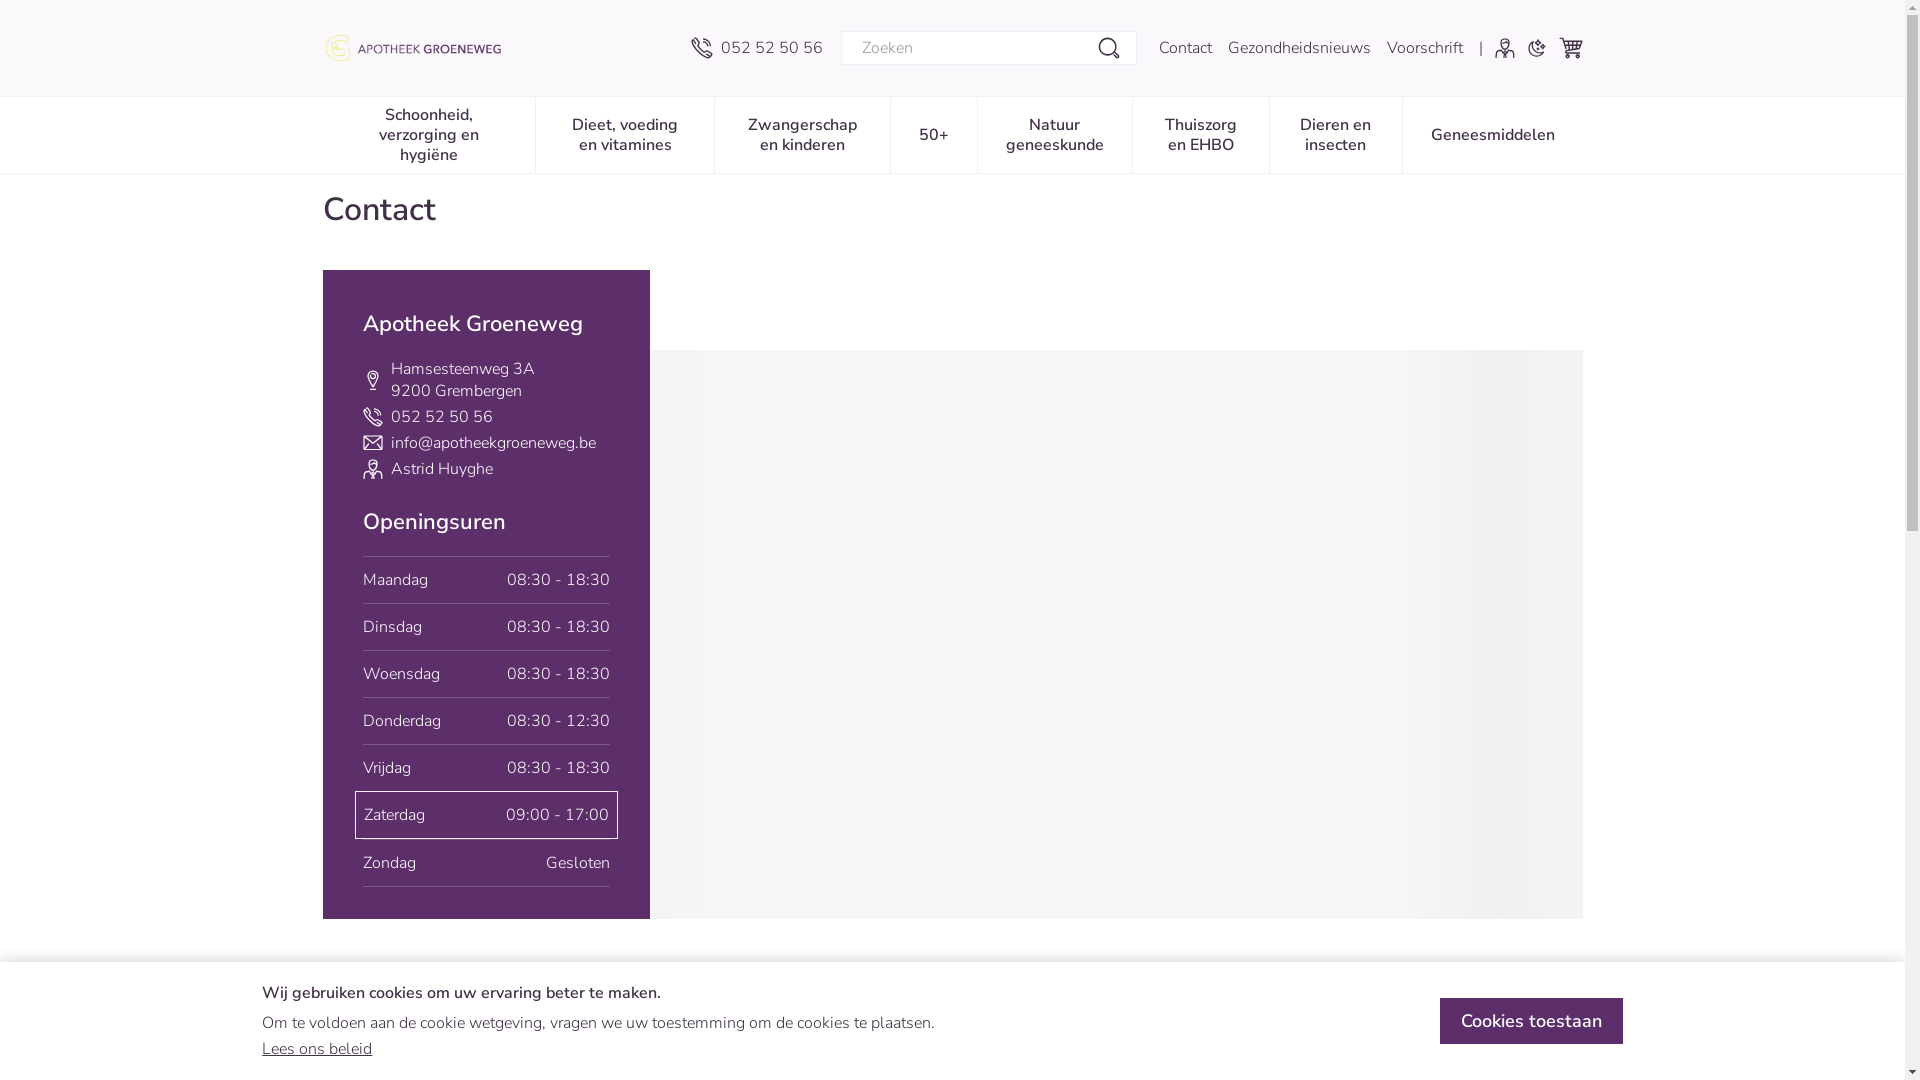 The image size is (1920, 1080). Describe the element at coordinates (1492, 133) in the screenshot. I see `Geneesmiddelen` at that location.